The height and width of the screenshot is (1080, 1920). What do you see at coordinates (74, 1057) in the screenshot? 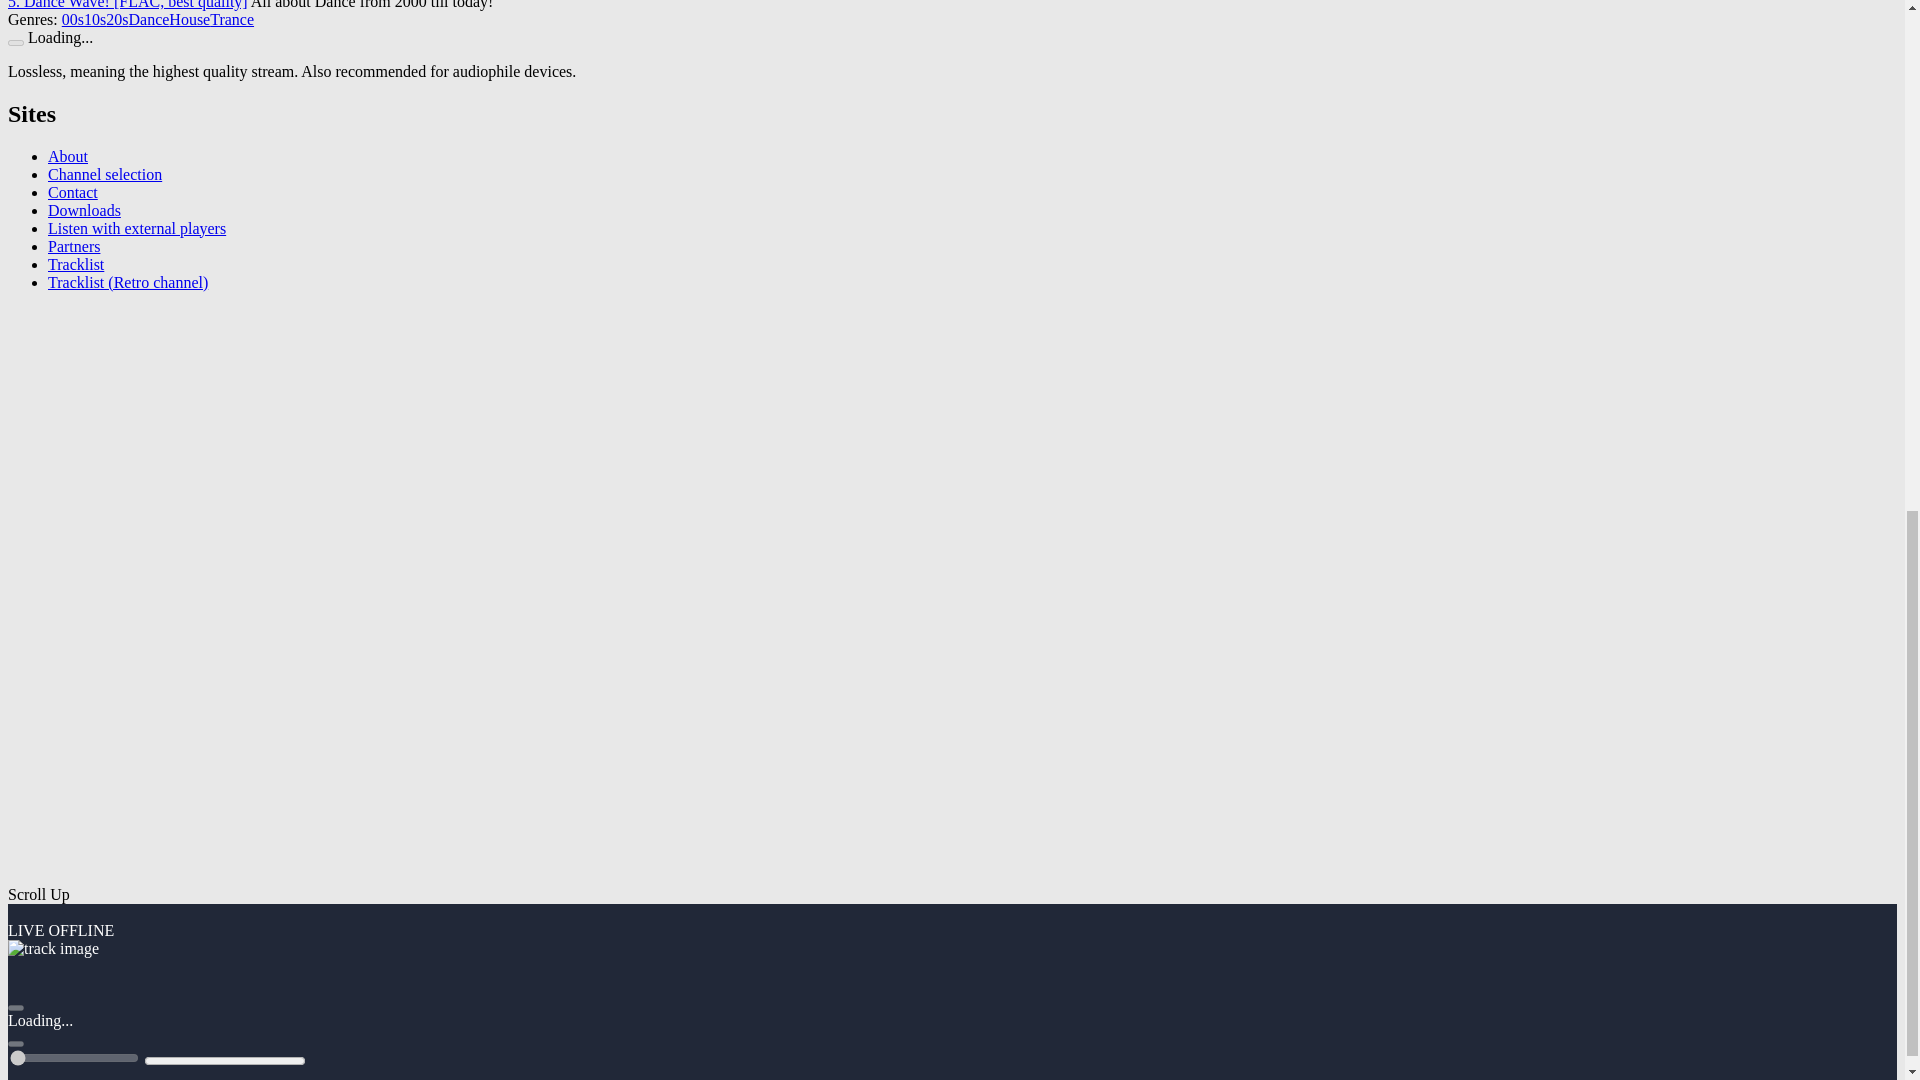
I see `0` at bounding box center [74, 1057].